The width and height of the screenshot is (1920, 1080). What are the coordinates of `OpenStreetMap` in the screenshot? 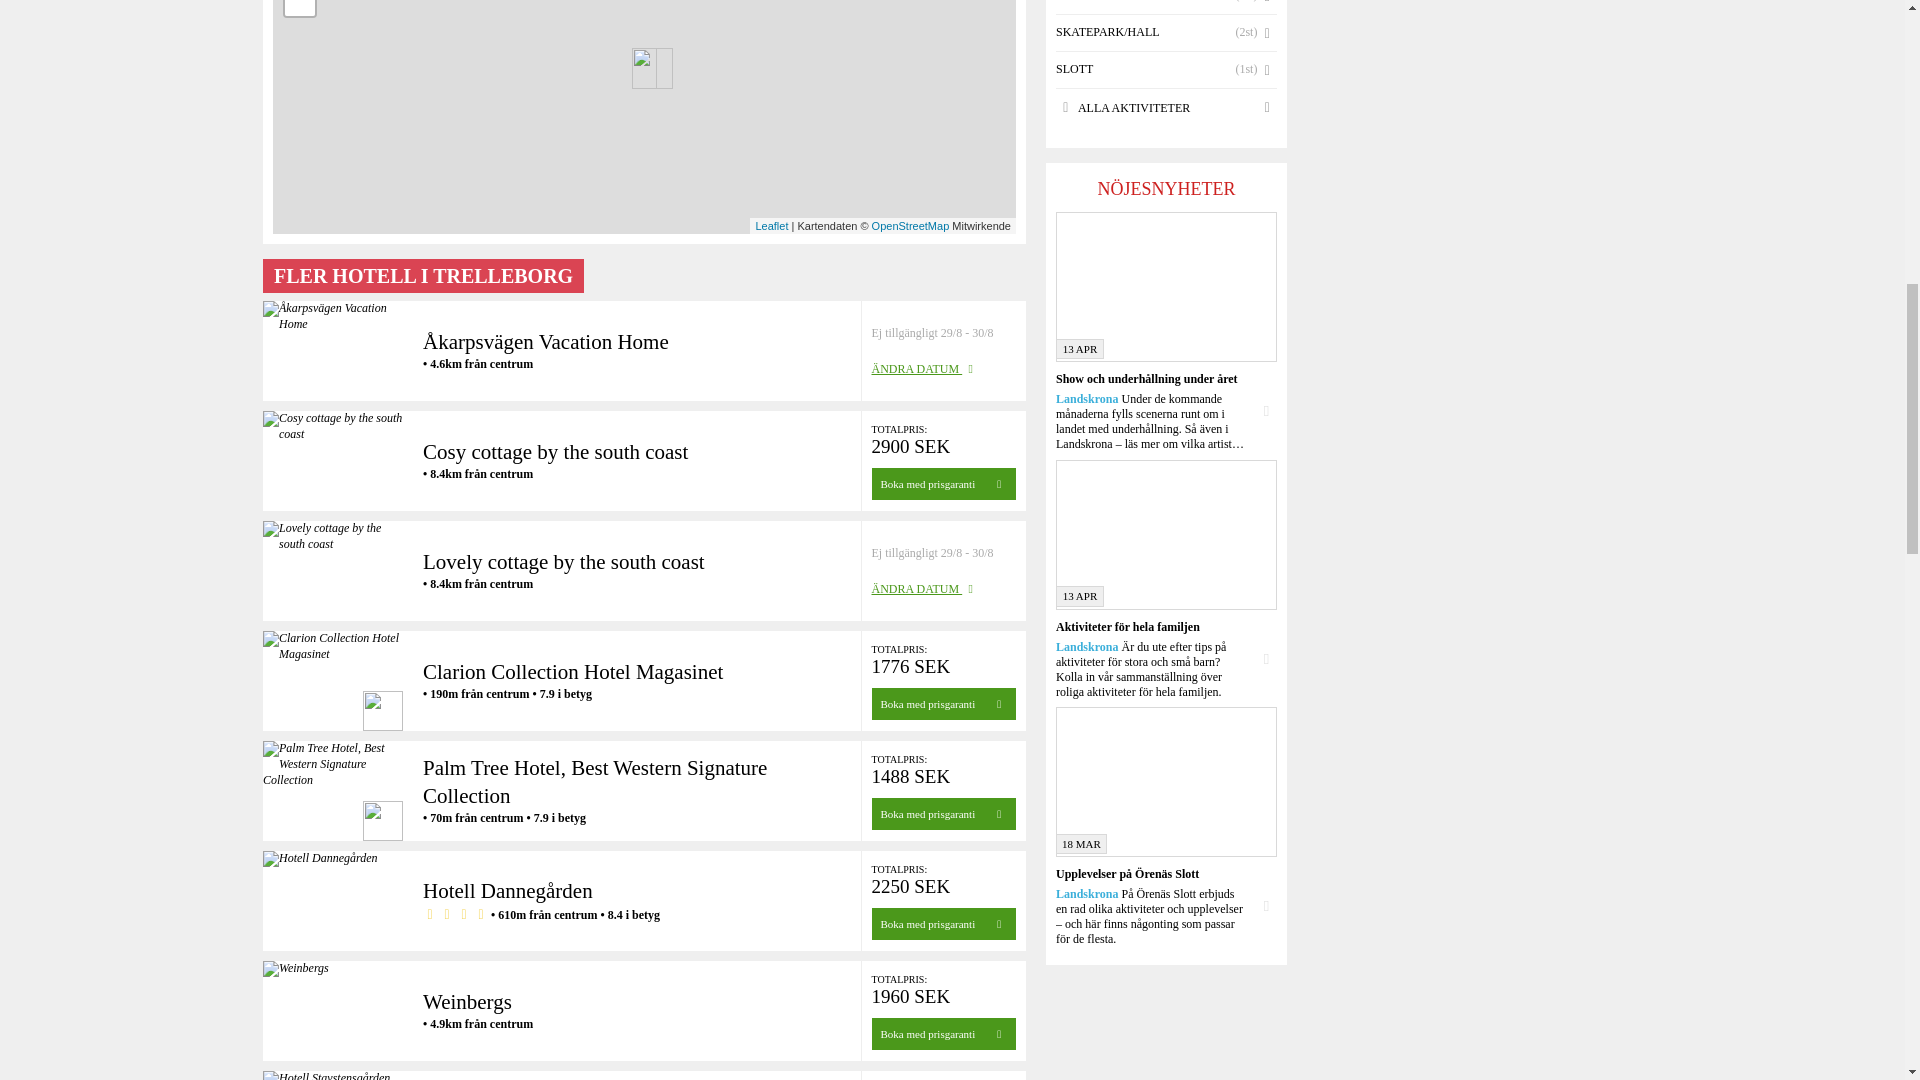 It's located at (910, 226).